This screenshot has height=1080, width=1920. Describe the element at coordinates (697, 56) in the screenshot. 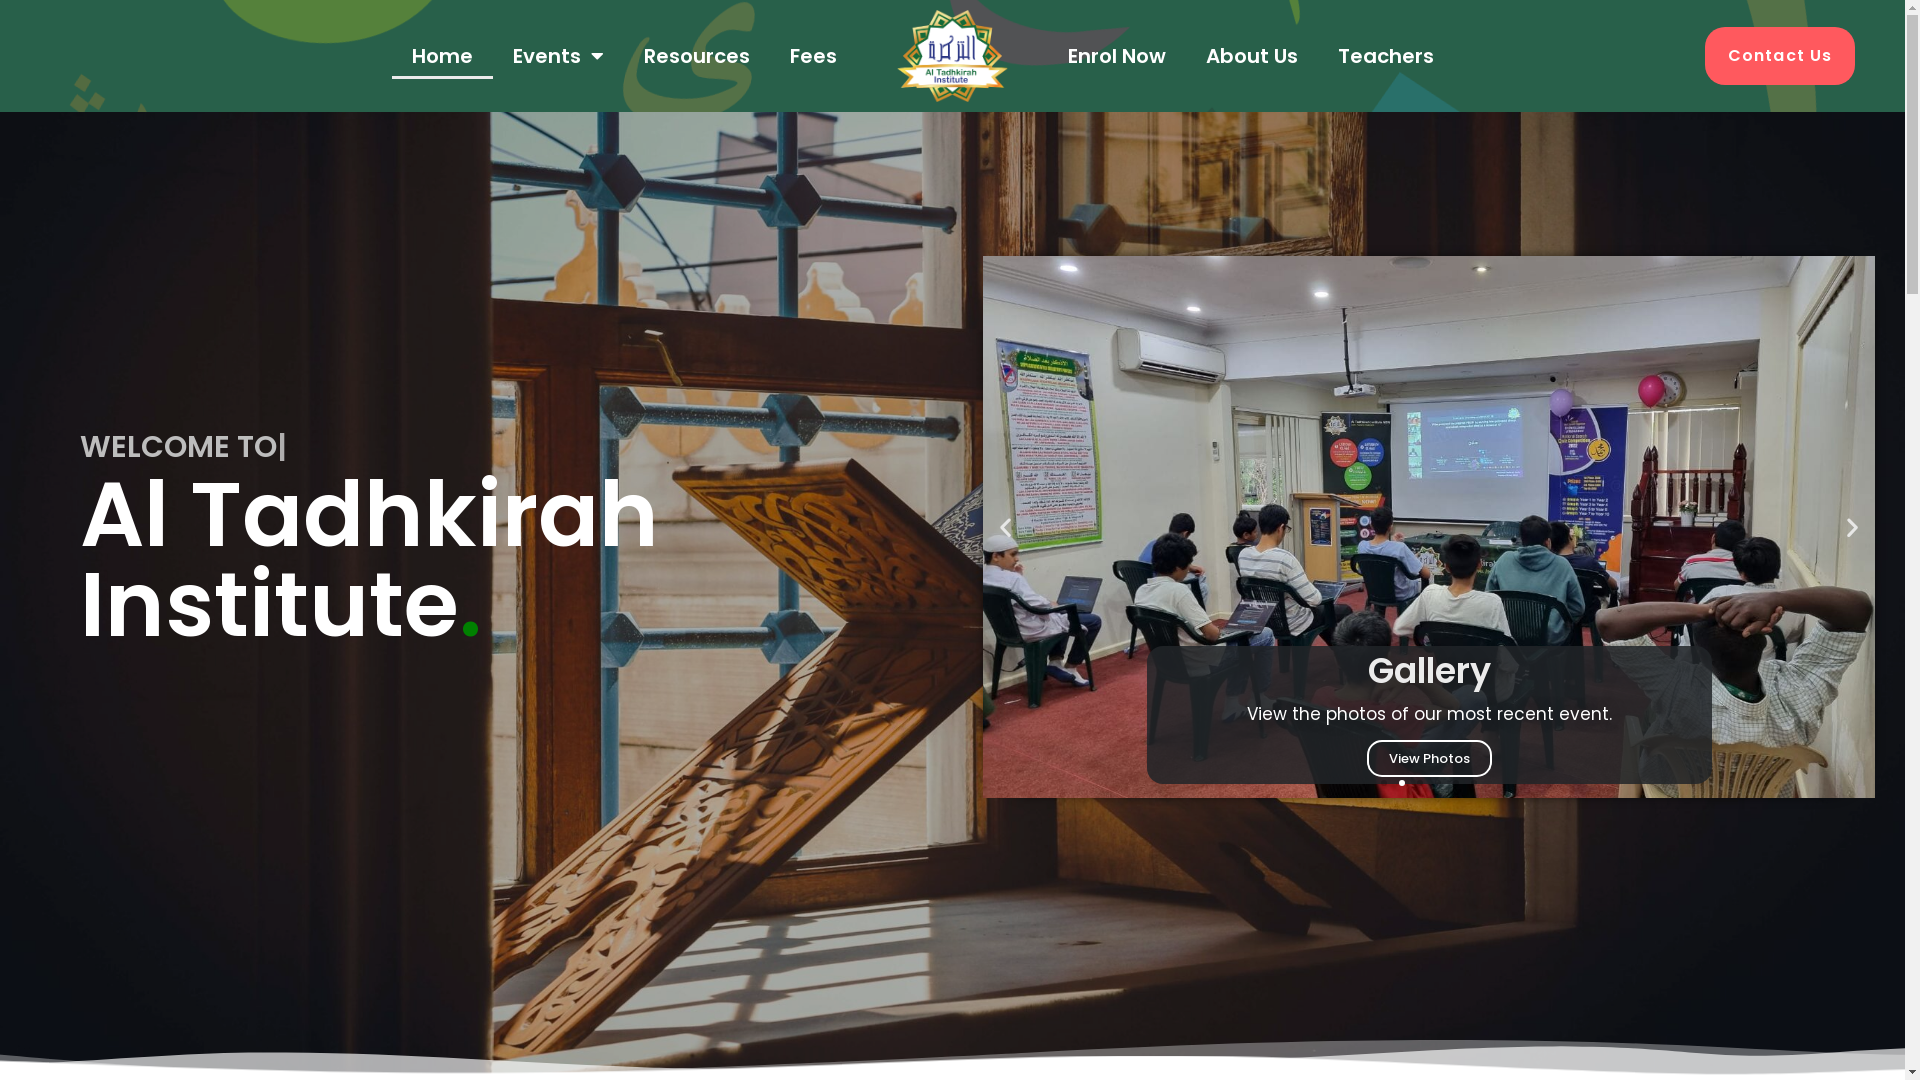

I see `Resources` at that location.